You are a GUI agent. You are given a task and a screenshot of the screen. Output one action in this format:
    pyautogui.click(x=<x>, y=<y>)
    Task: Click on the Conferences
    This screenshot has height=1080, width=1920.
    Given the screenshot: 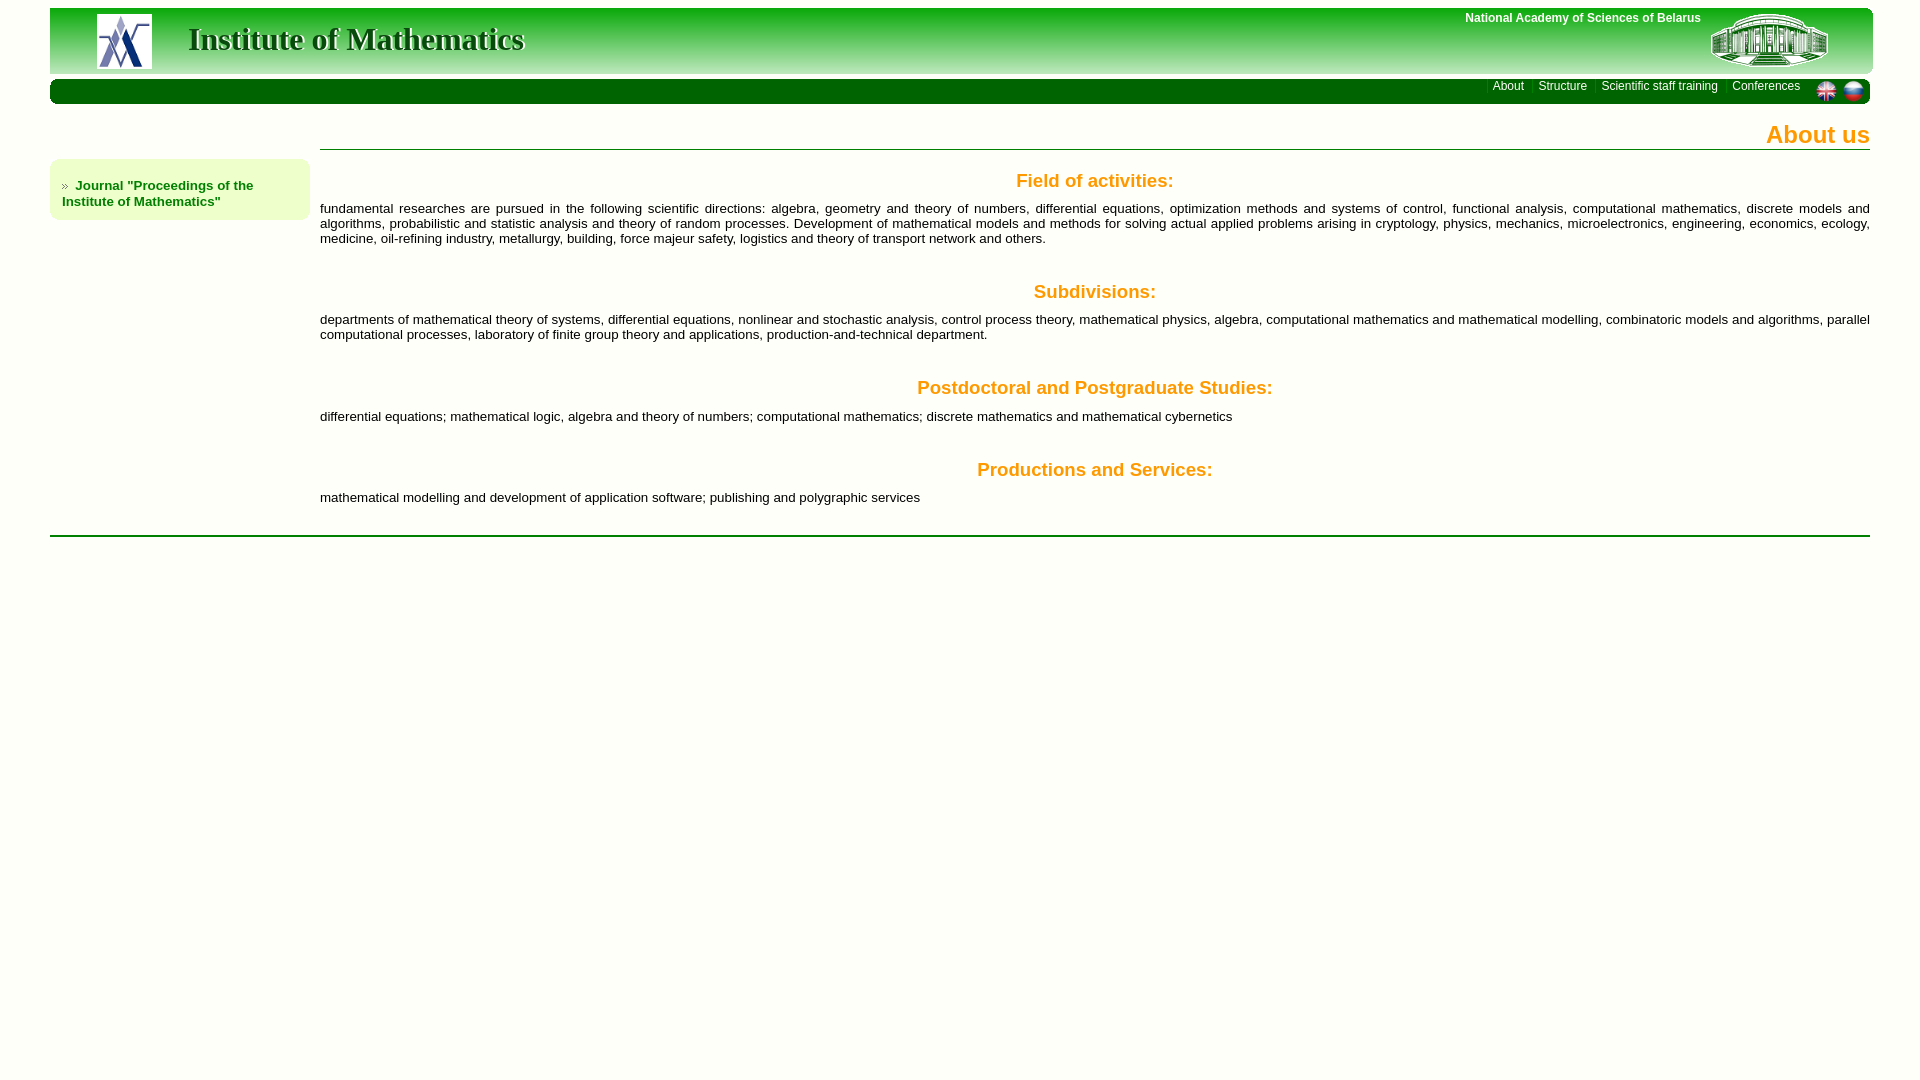 What is the action you would take?
    pyautogui.click(x=1766, y=86)
    